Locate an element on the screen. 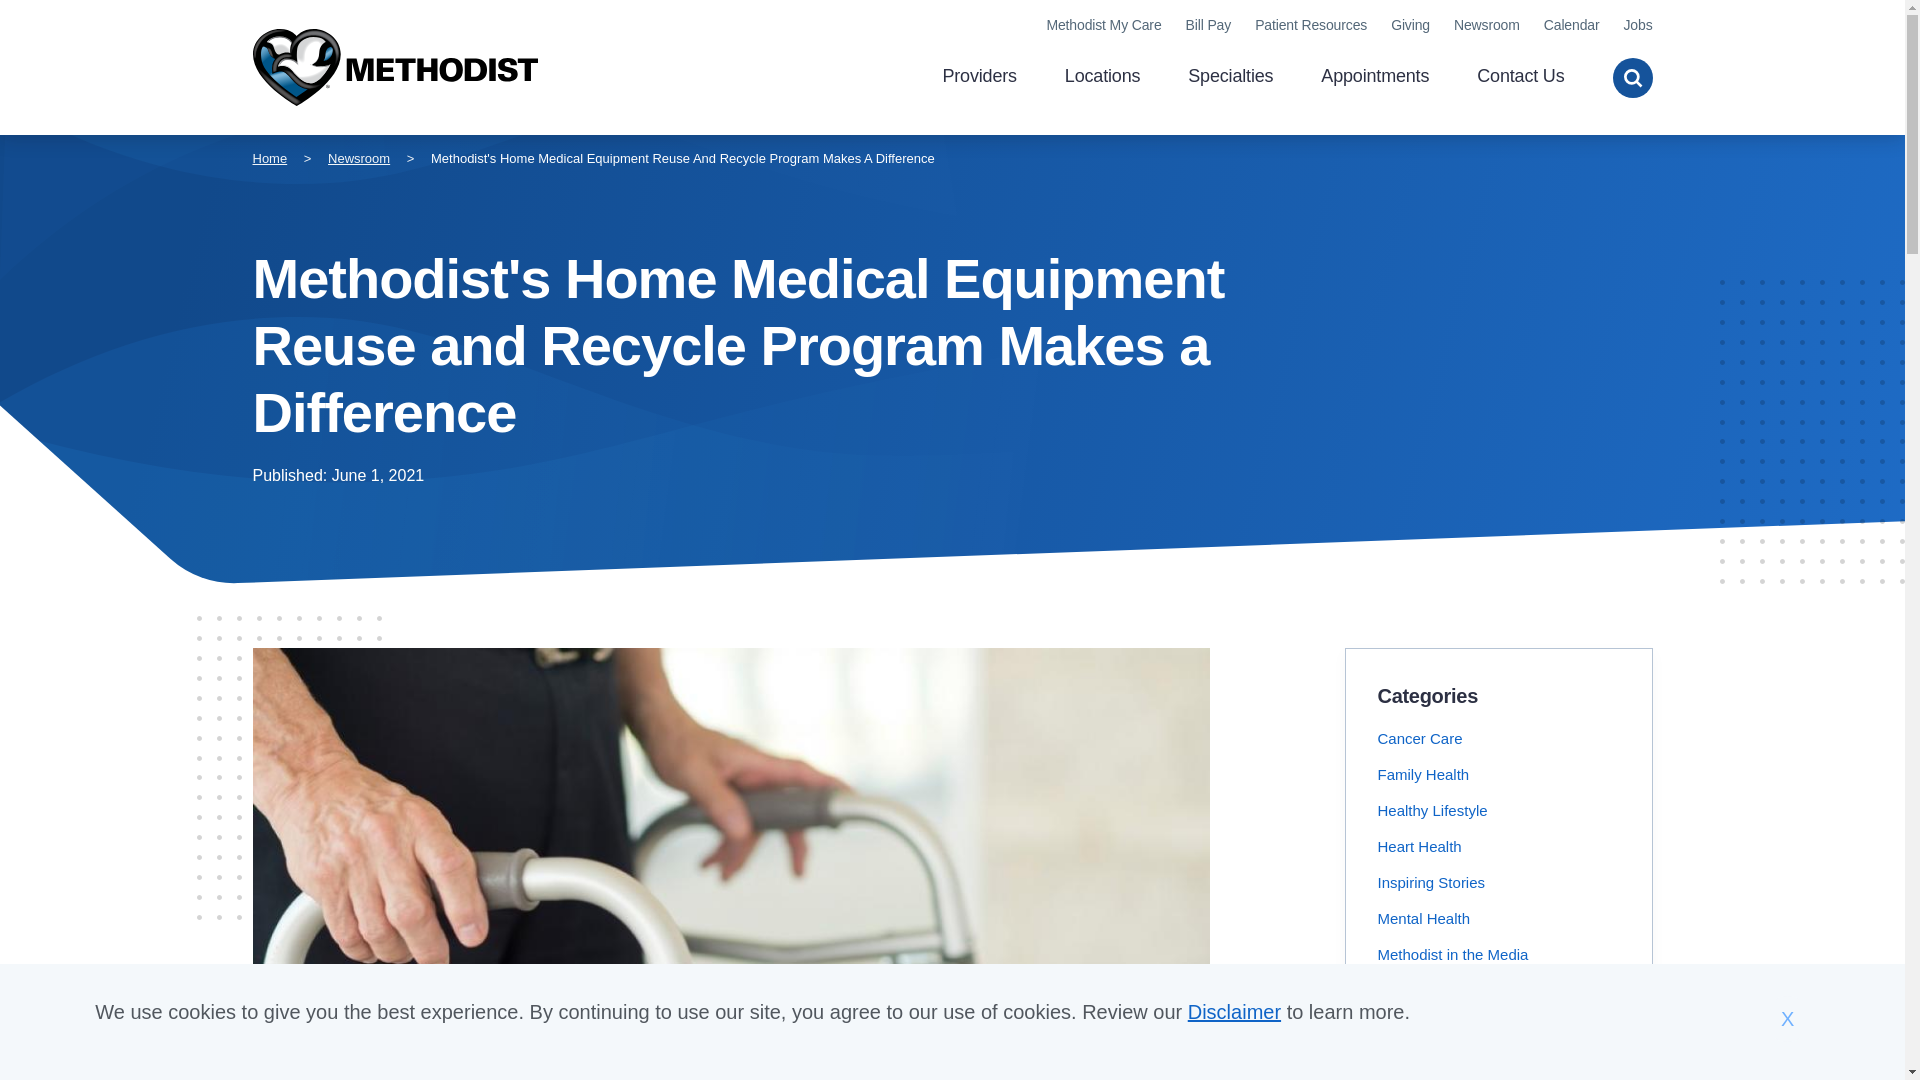 The width and height of the screenshot is (1920, 1080). Healthy Lifestyle is located at coordinates (1433, 810).